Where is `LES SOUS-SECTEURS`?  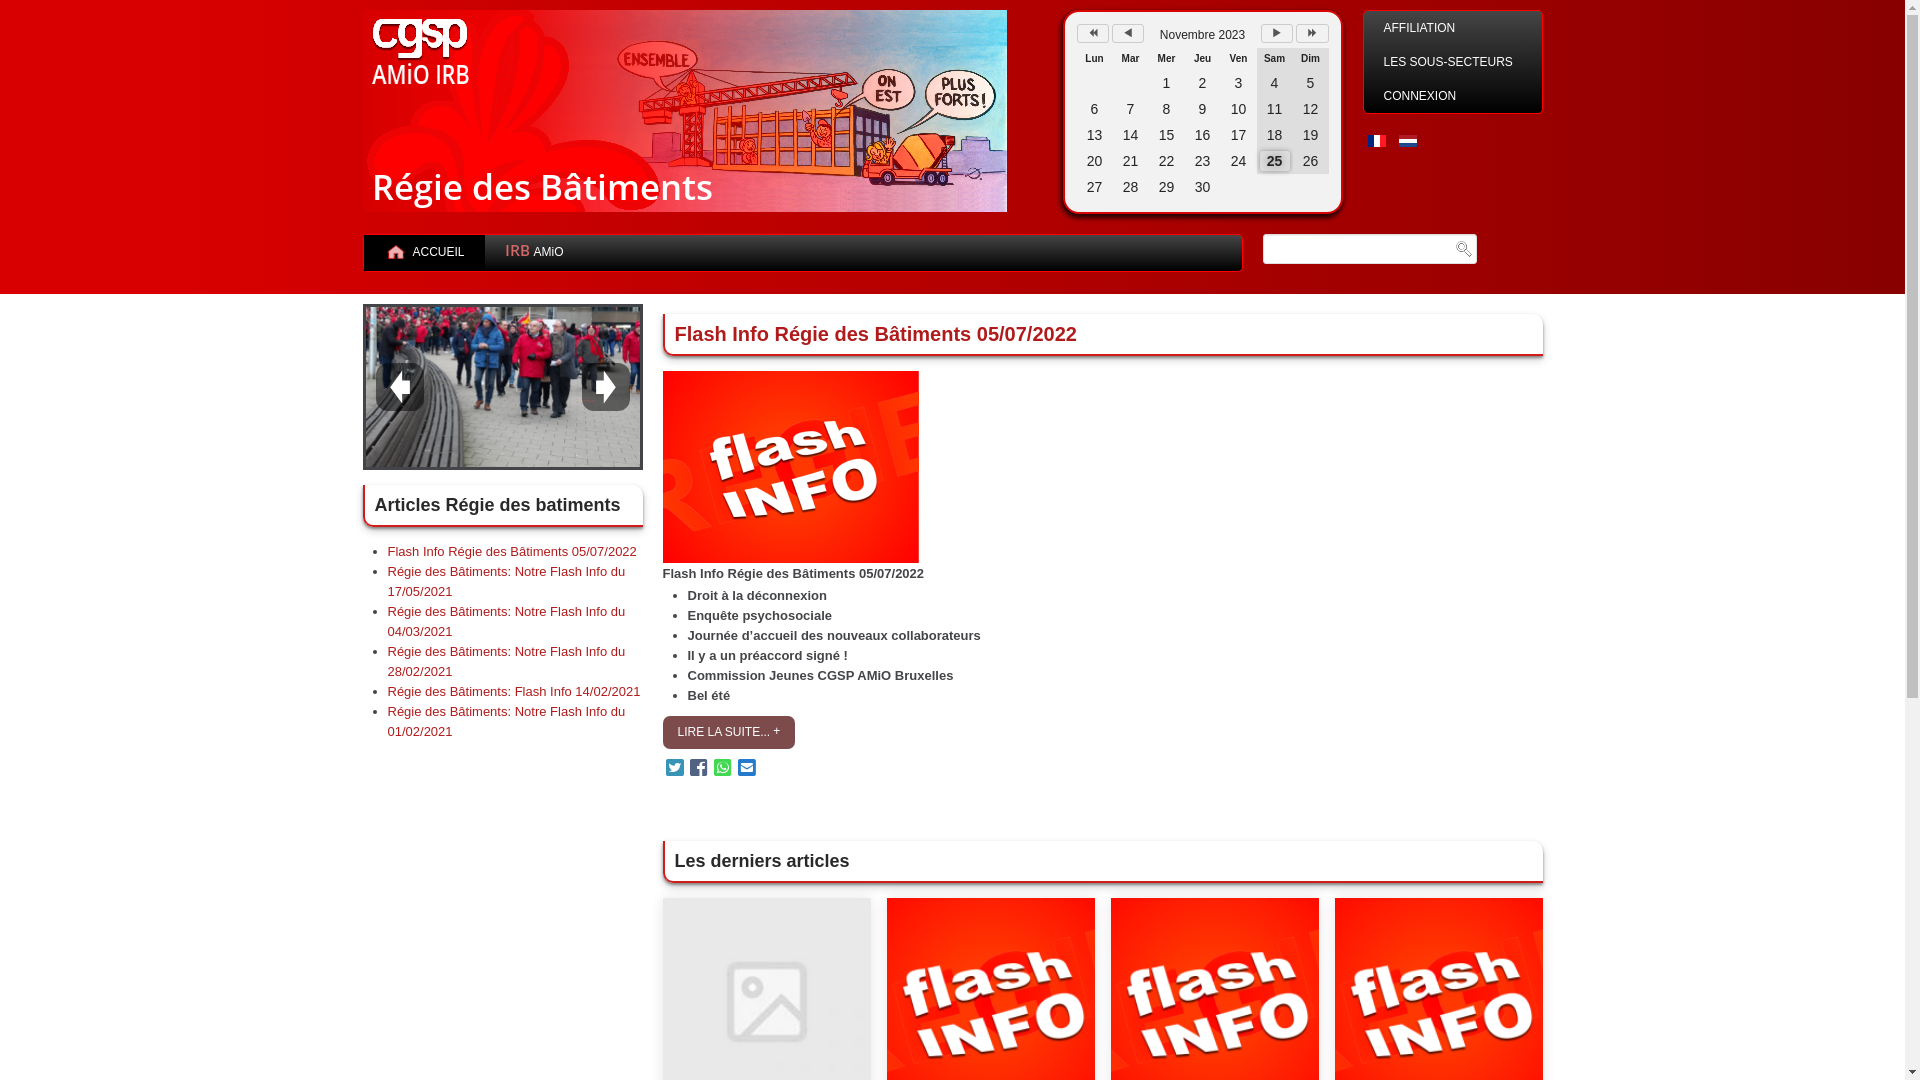 LES SOUS-SECTEURS is located at coordinates (1453, 62).